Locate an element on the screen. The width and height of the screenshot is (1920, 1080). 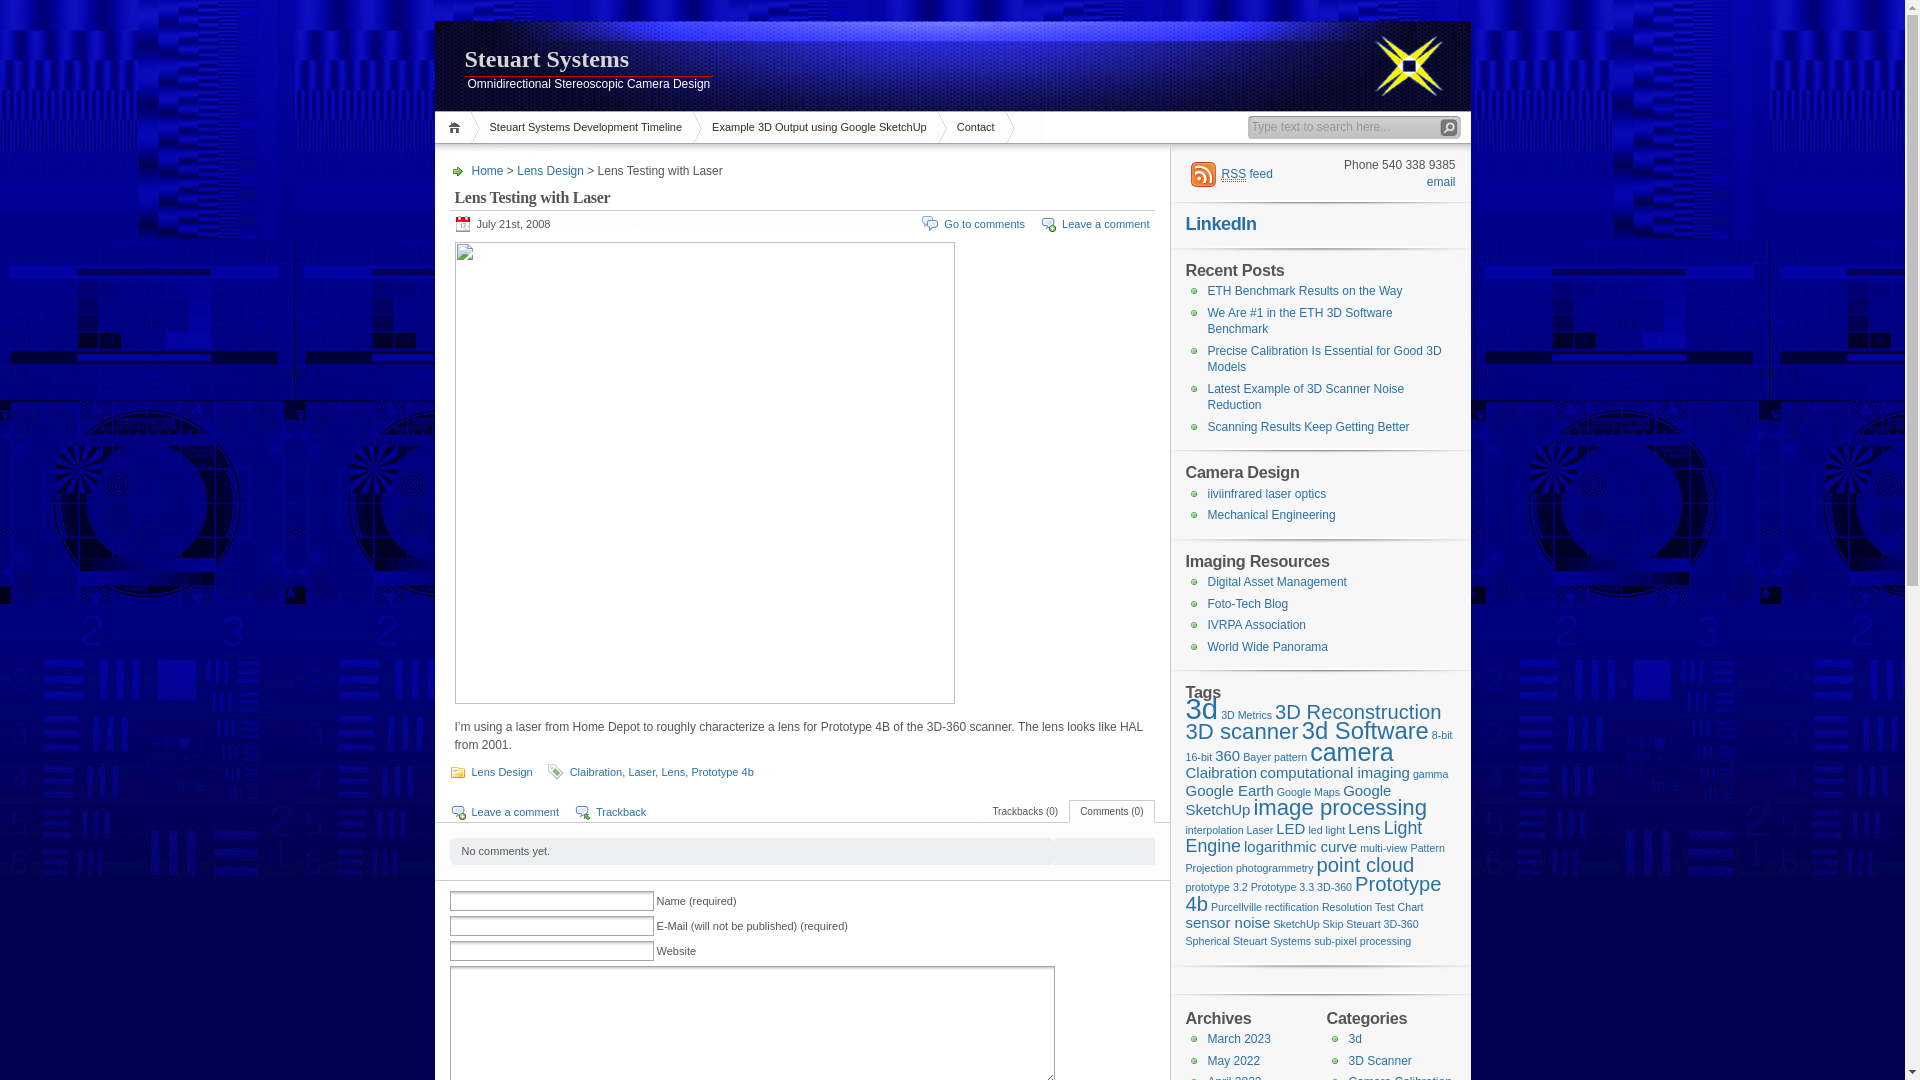
computational imaging is located at coordinates (1335, 772).